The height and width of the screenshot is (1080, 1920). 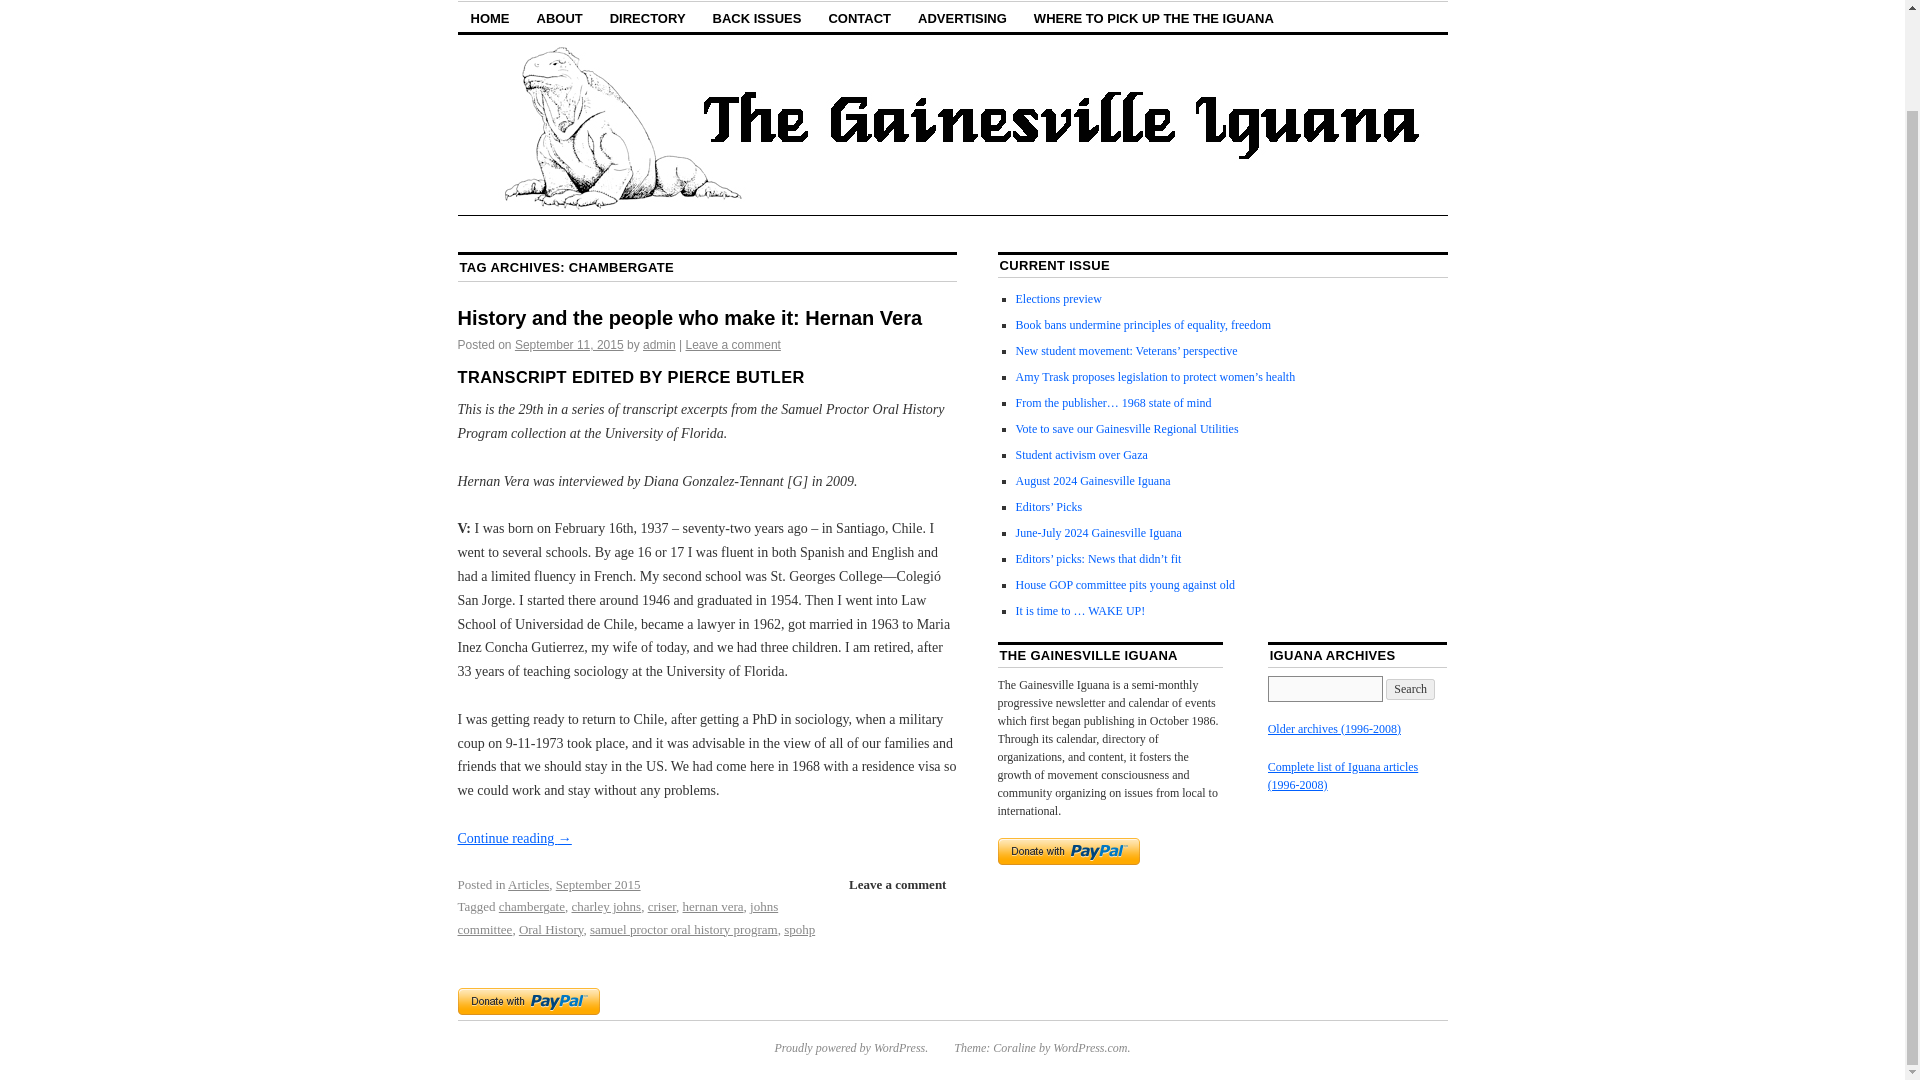 What do you see at coordinates (606, 906) in the screenshot?
I see `charley johns` at bounding box center [606, 906].